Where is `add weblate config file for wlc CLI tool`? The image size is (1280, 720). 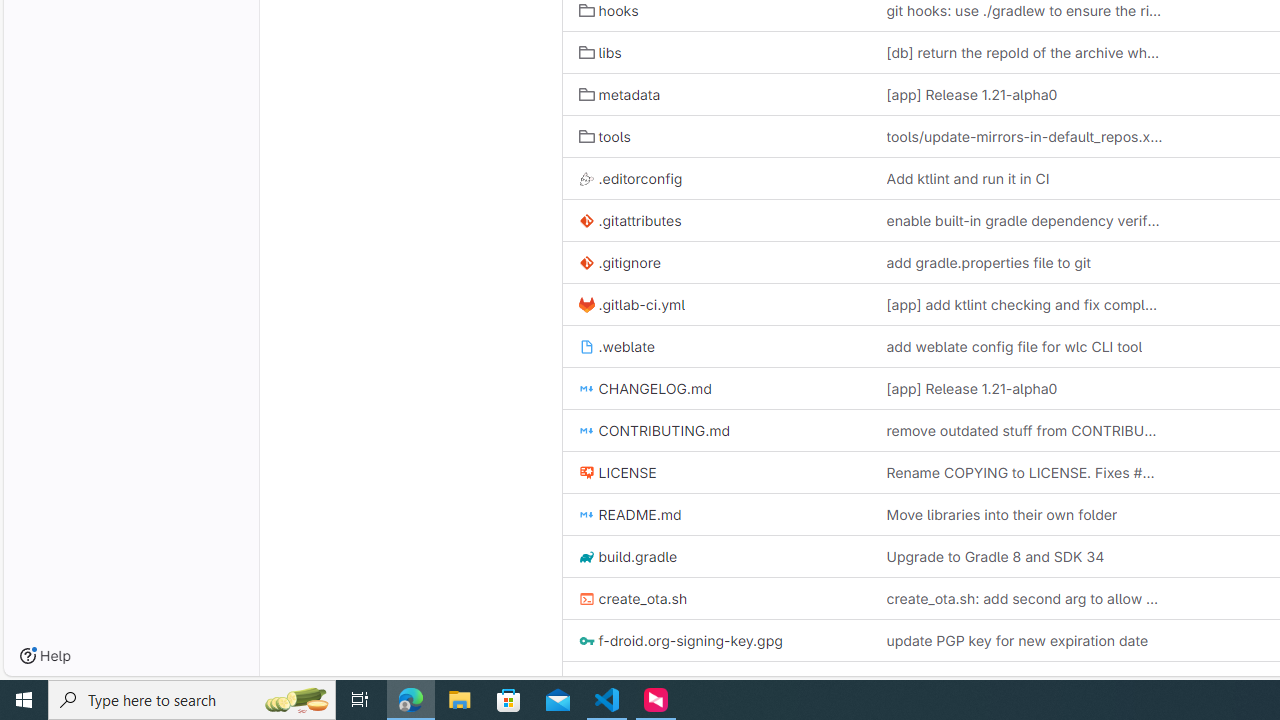
add weblate config file for wlc CLI tool is located at coordinates (1024, 346).